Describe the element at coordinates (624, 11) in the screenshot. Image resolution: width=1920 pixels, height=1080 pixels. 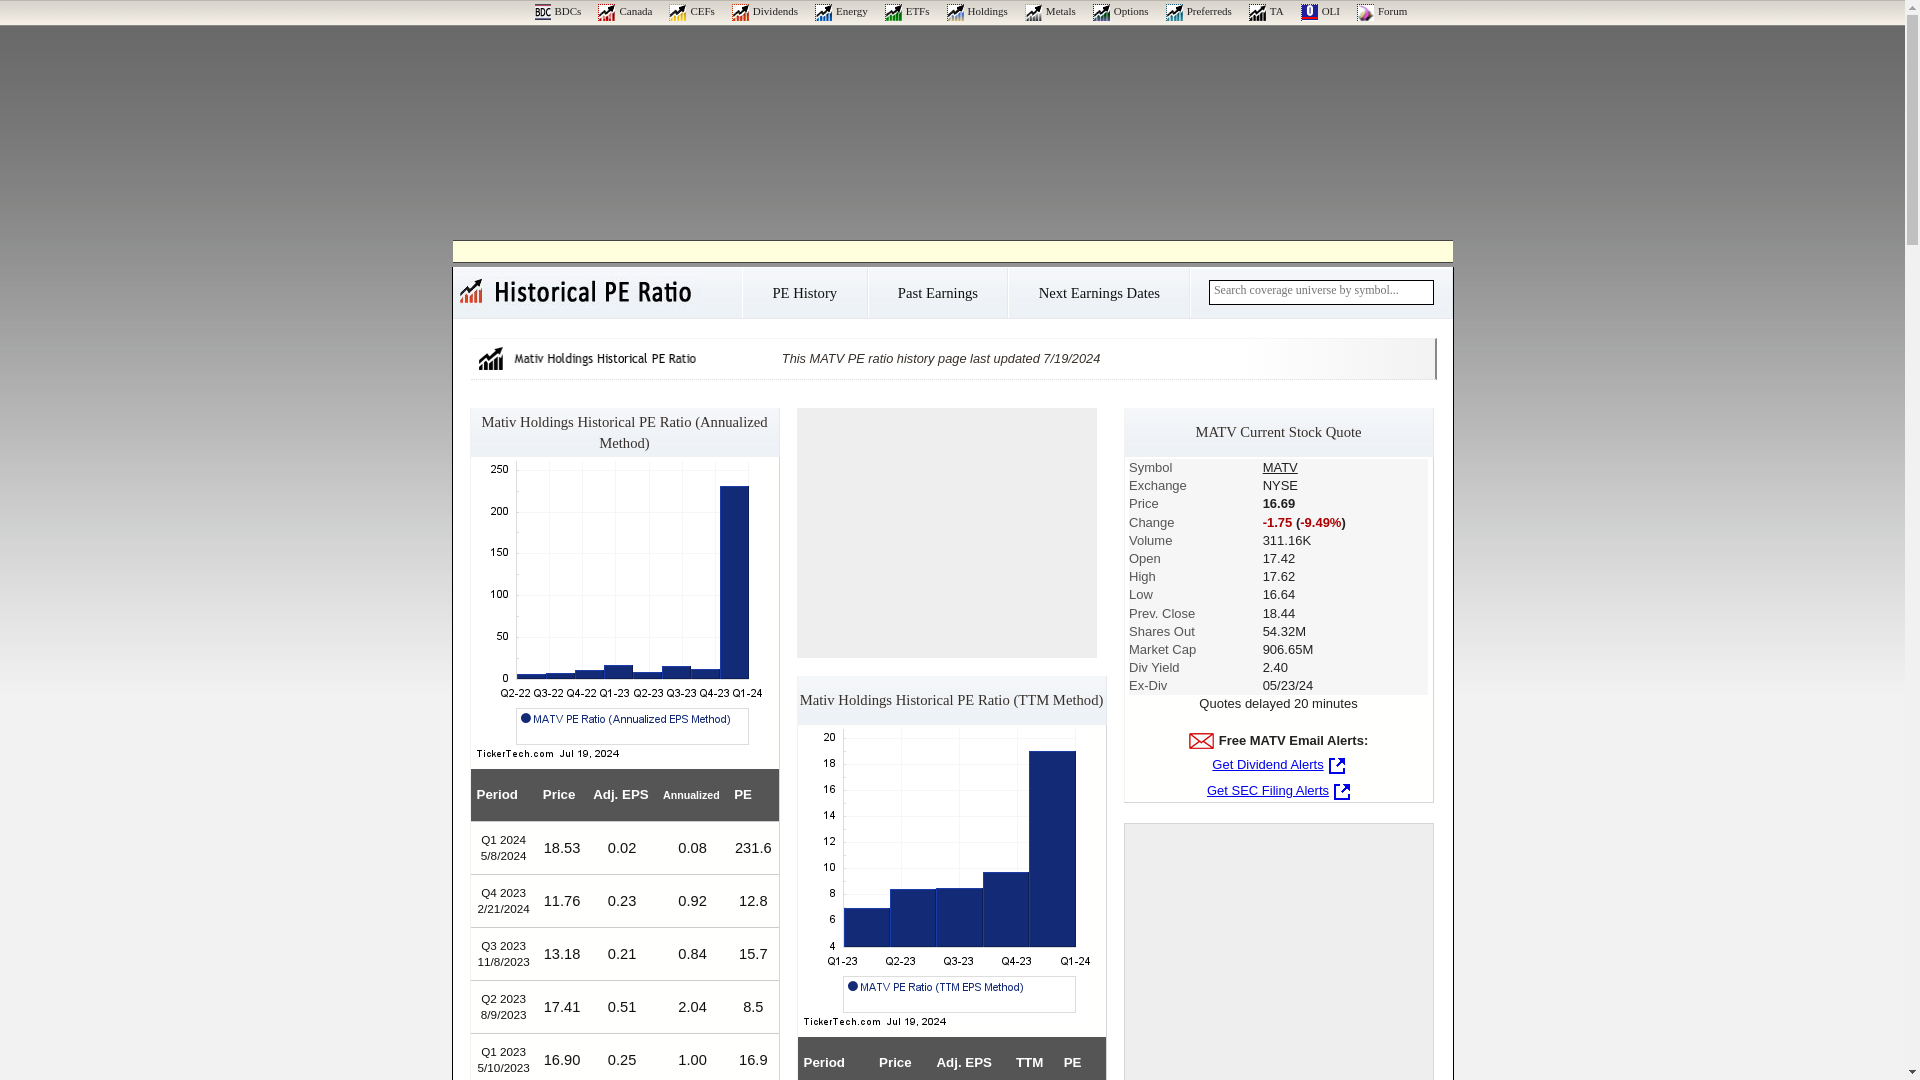
I see `Canada` at that location.